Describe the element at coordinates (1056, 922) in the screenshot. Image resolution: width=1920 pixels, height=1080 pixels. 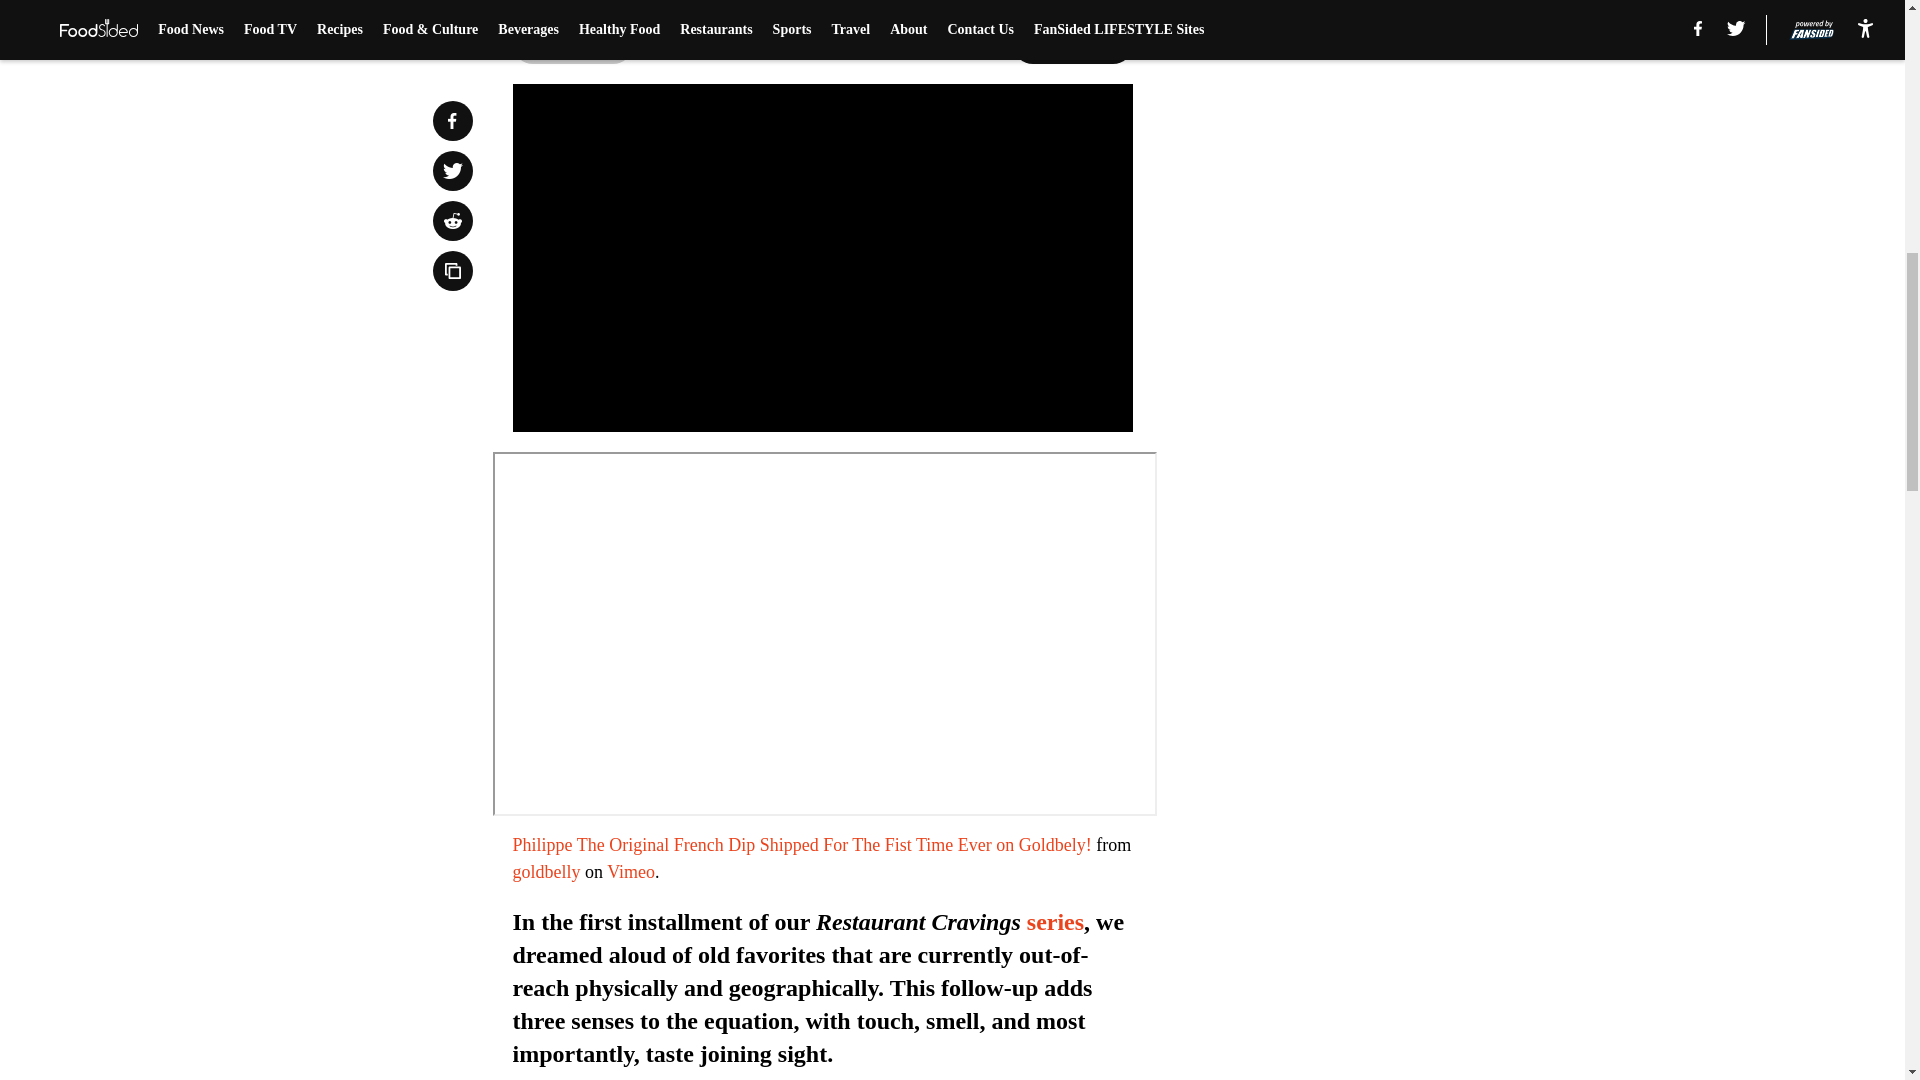
I see `series` at that location.